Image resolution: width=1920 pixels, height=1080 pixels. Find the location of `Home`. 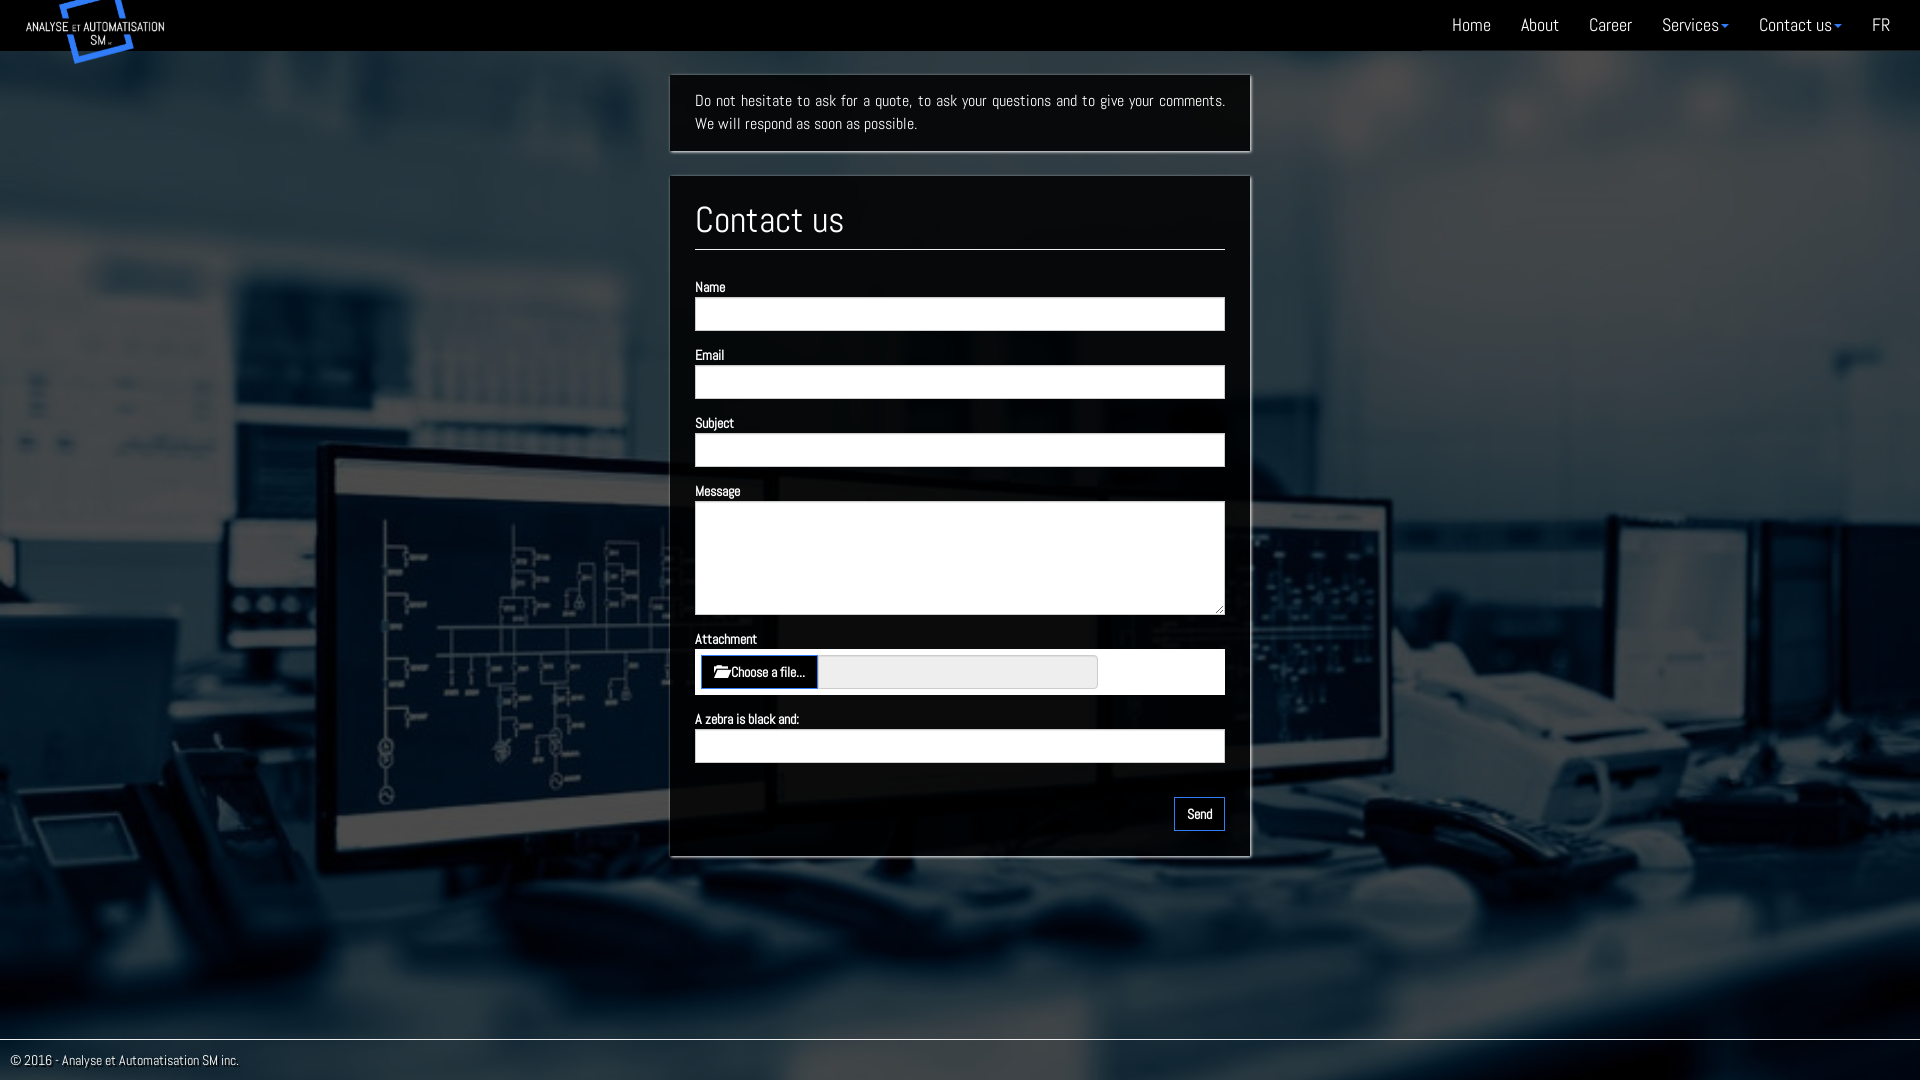

Home is located at coordinates (1472, 25).